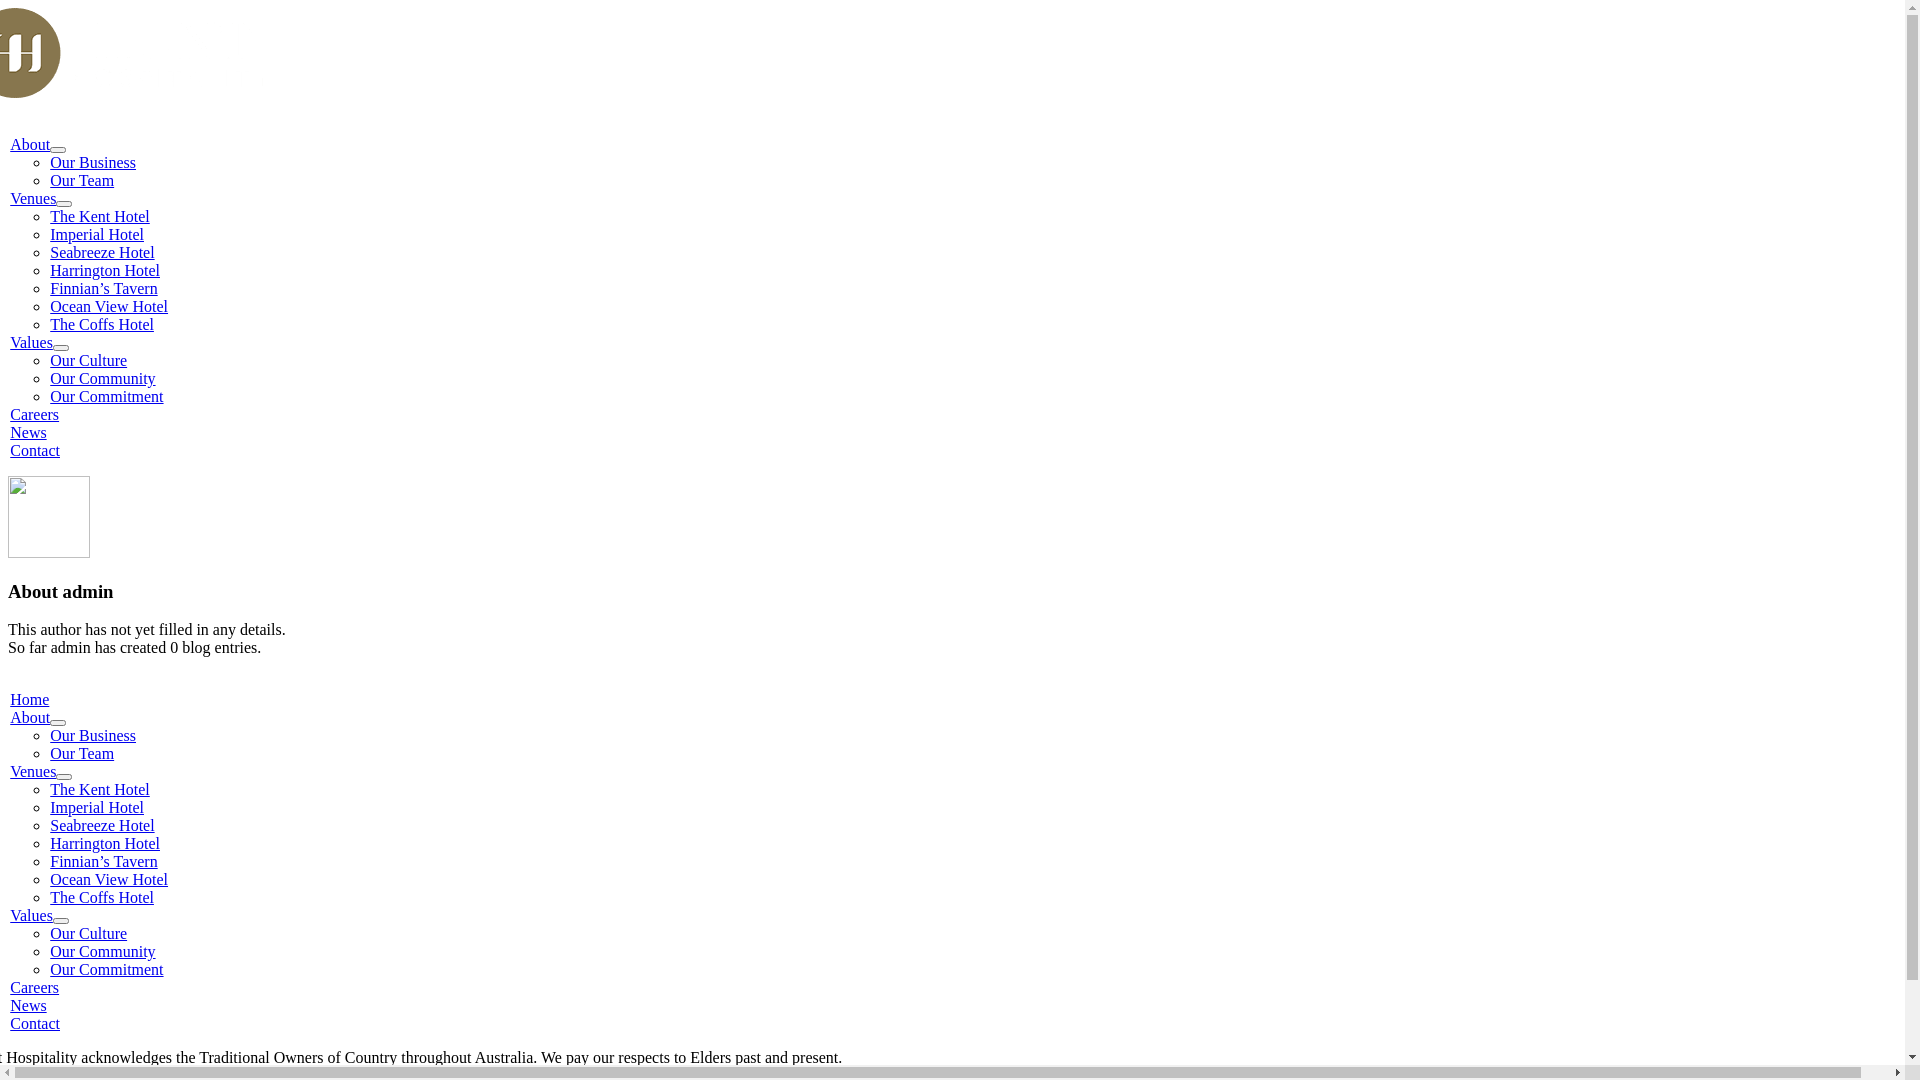 This screenshot has width=1920, height=1080. What do you see at coordinates (35, 1024) in the screenshot?
I see `Contact` at bounding box center [35, 1024].